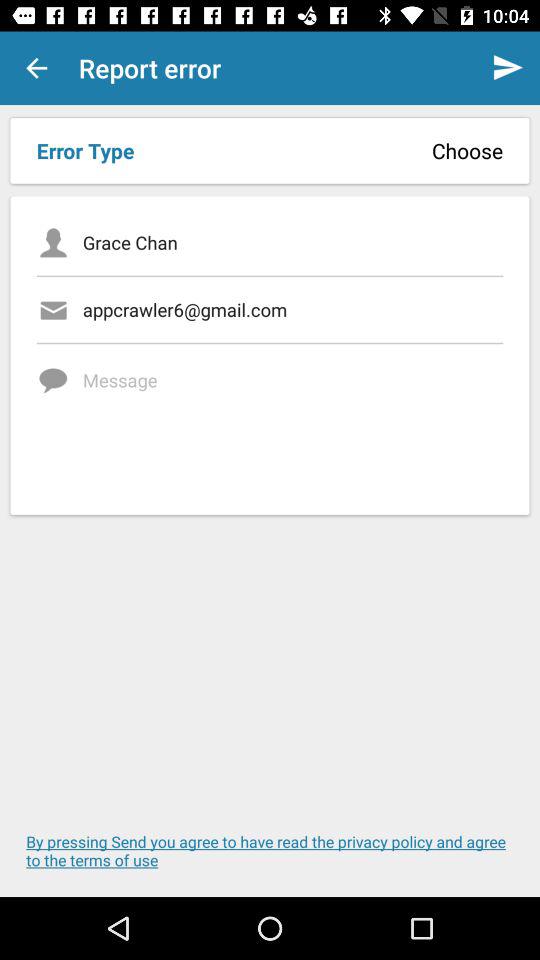 Image resolution: width=540 pixels, height=960 pixels. Describe the element at coordinates (292, 422) in the screenshot. I see `message text box` at that location.